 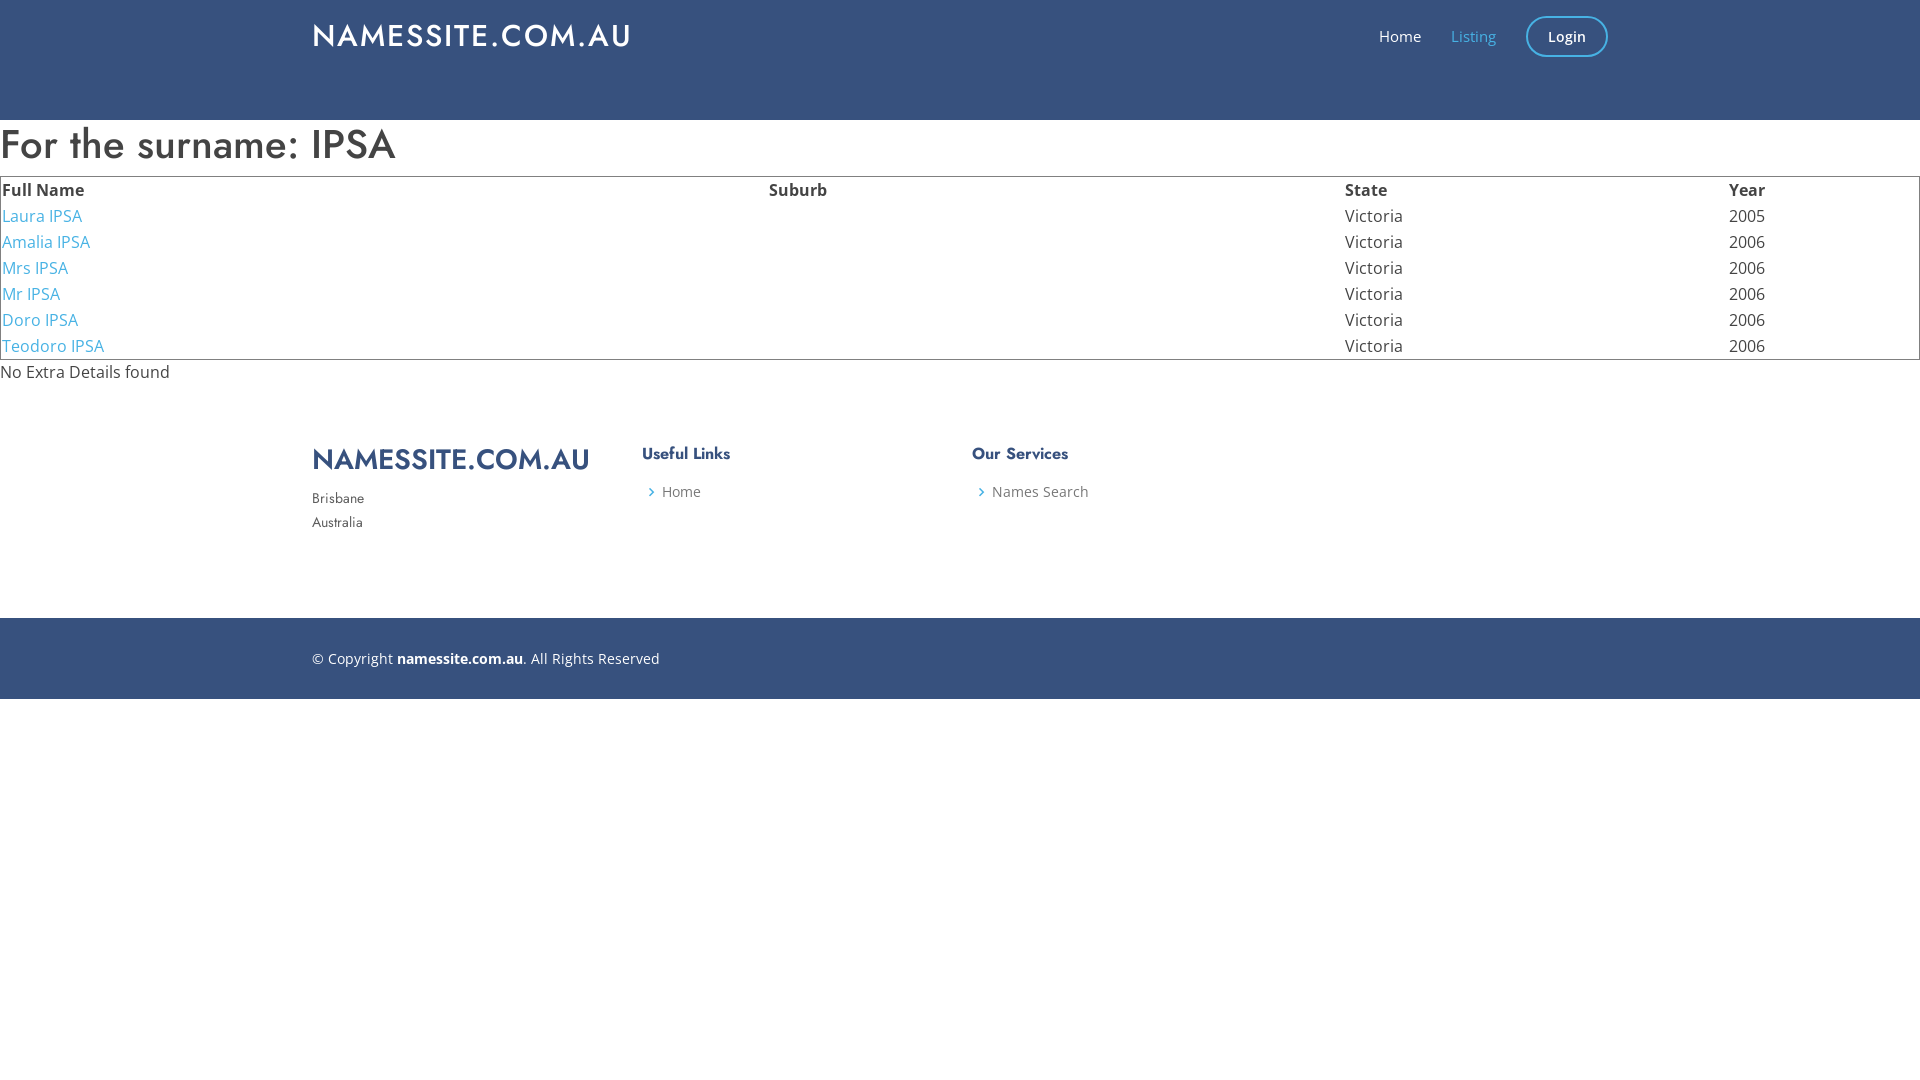 What do you see at coordinates (42, 216) in the screenshot?
I see `Laura IPSA` at bounding box center [42, 216].